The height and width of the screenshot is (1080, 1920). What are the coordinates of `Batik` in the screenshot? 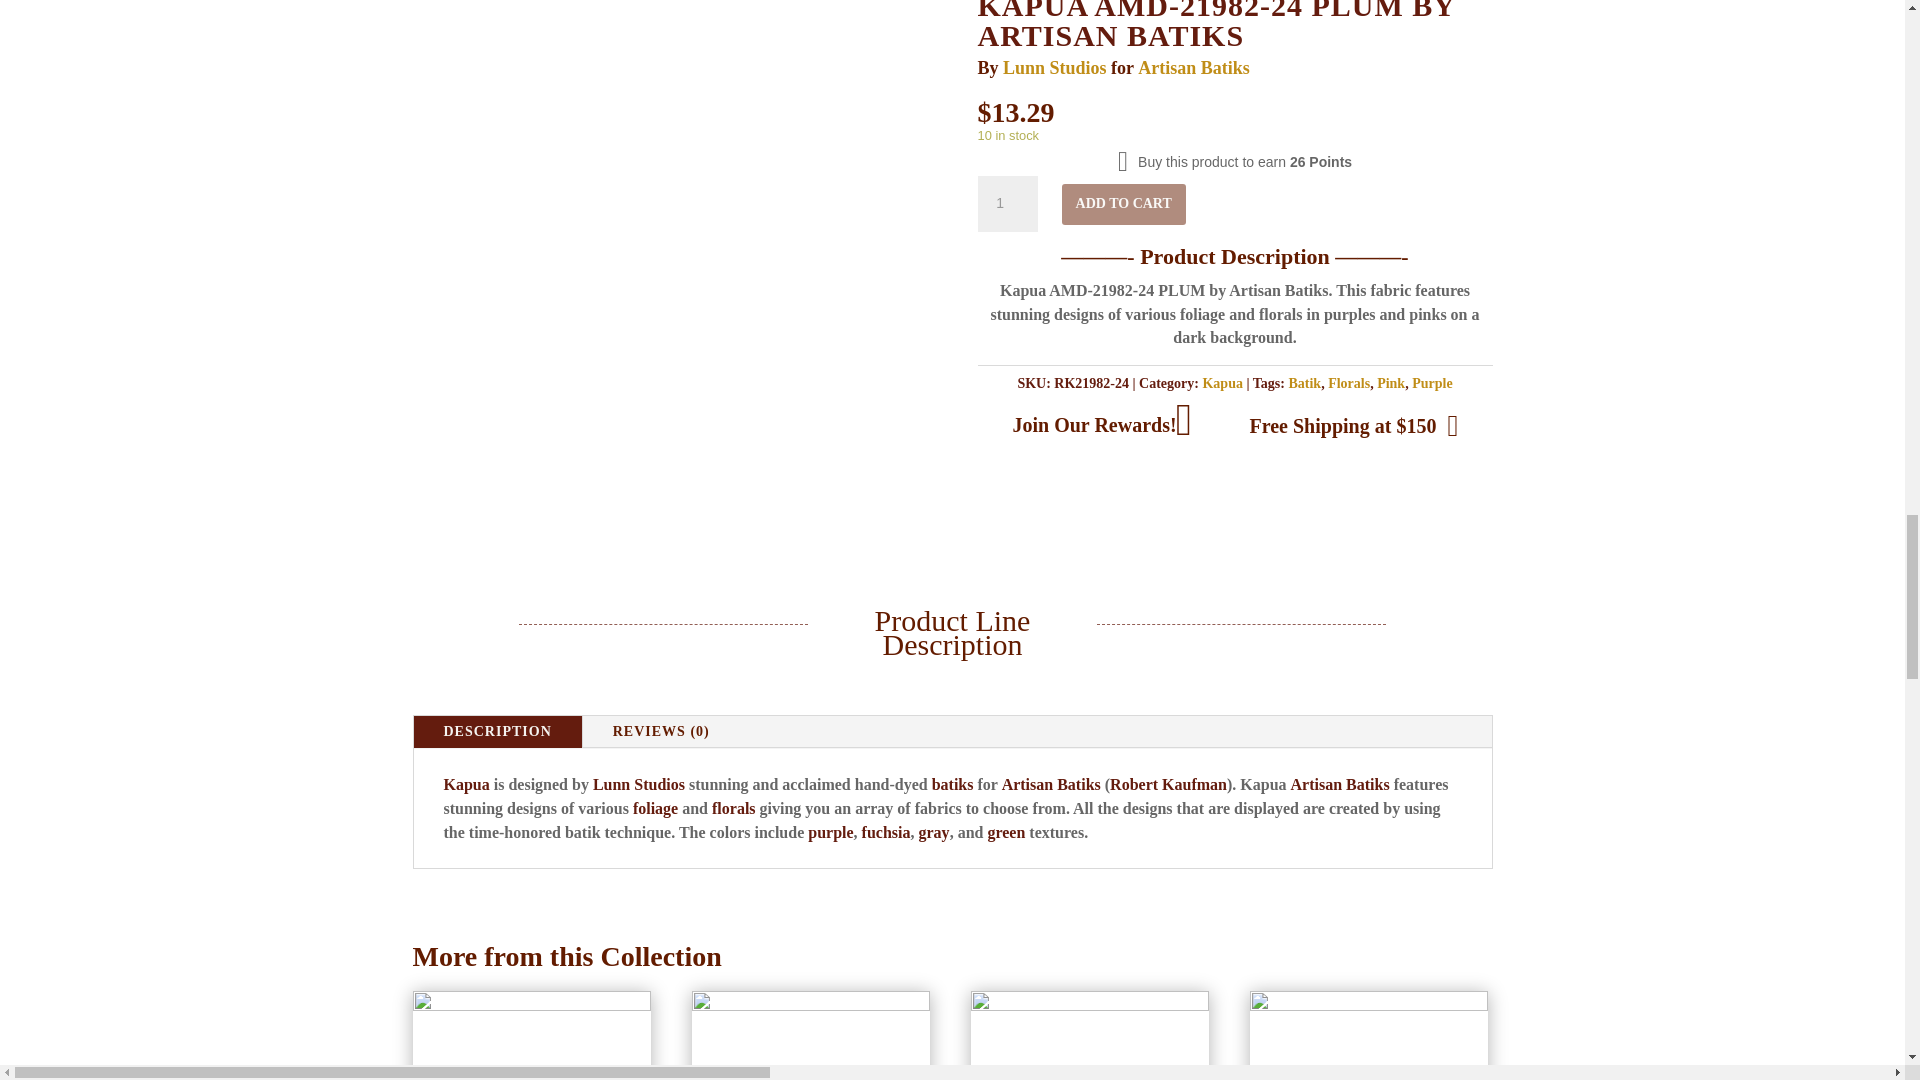 It's located at (1304, 382).